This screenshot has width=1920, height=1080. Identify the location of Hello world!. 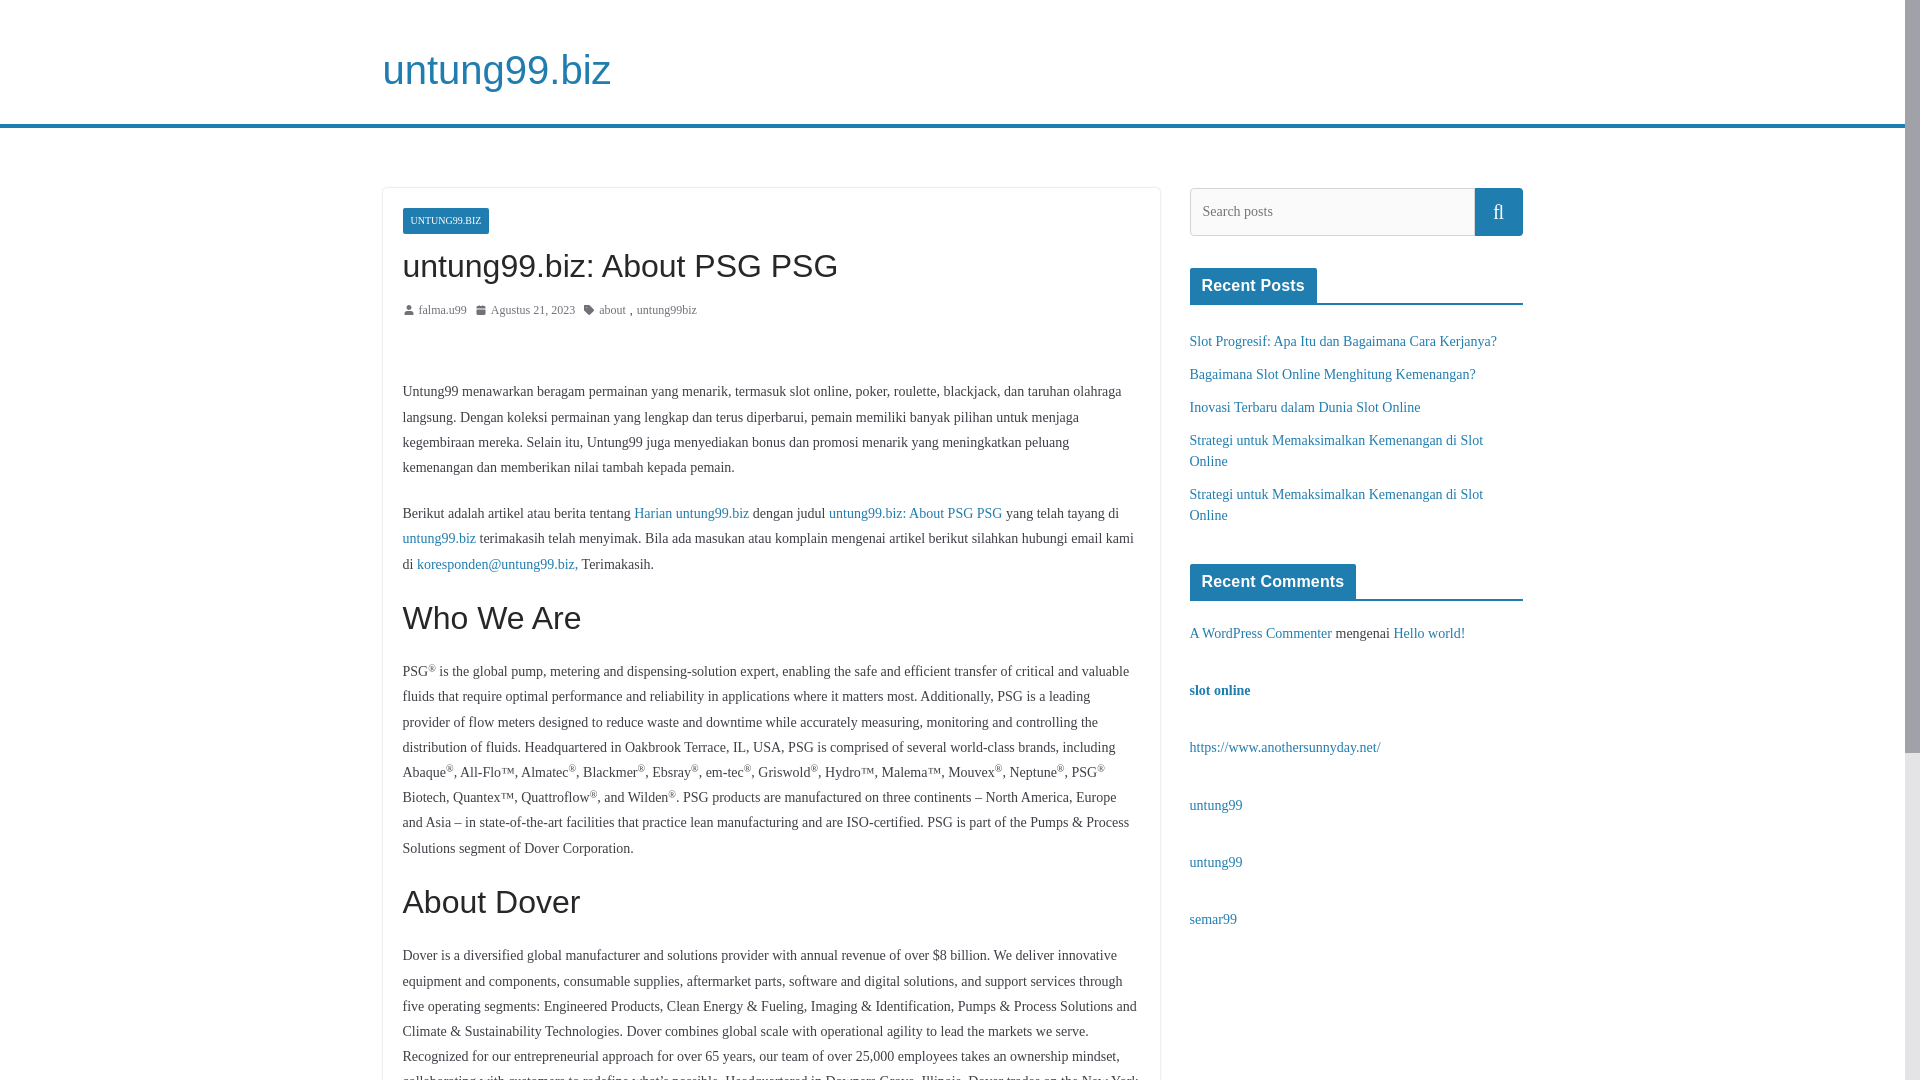
(1428, 634).